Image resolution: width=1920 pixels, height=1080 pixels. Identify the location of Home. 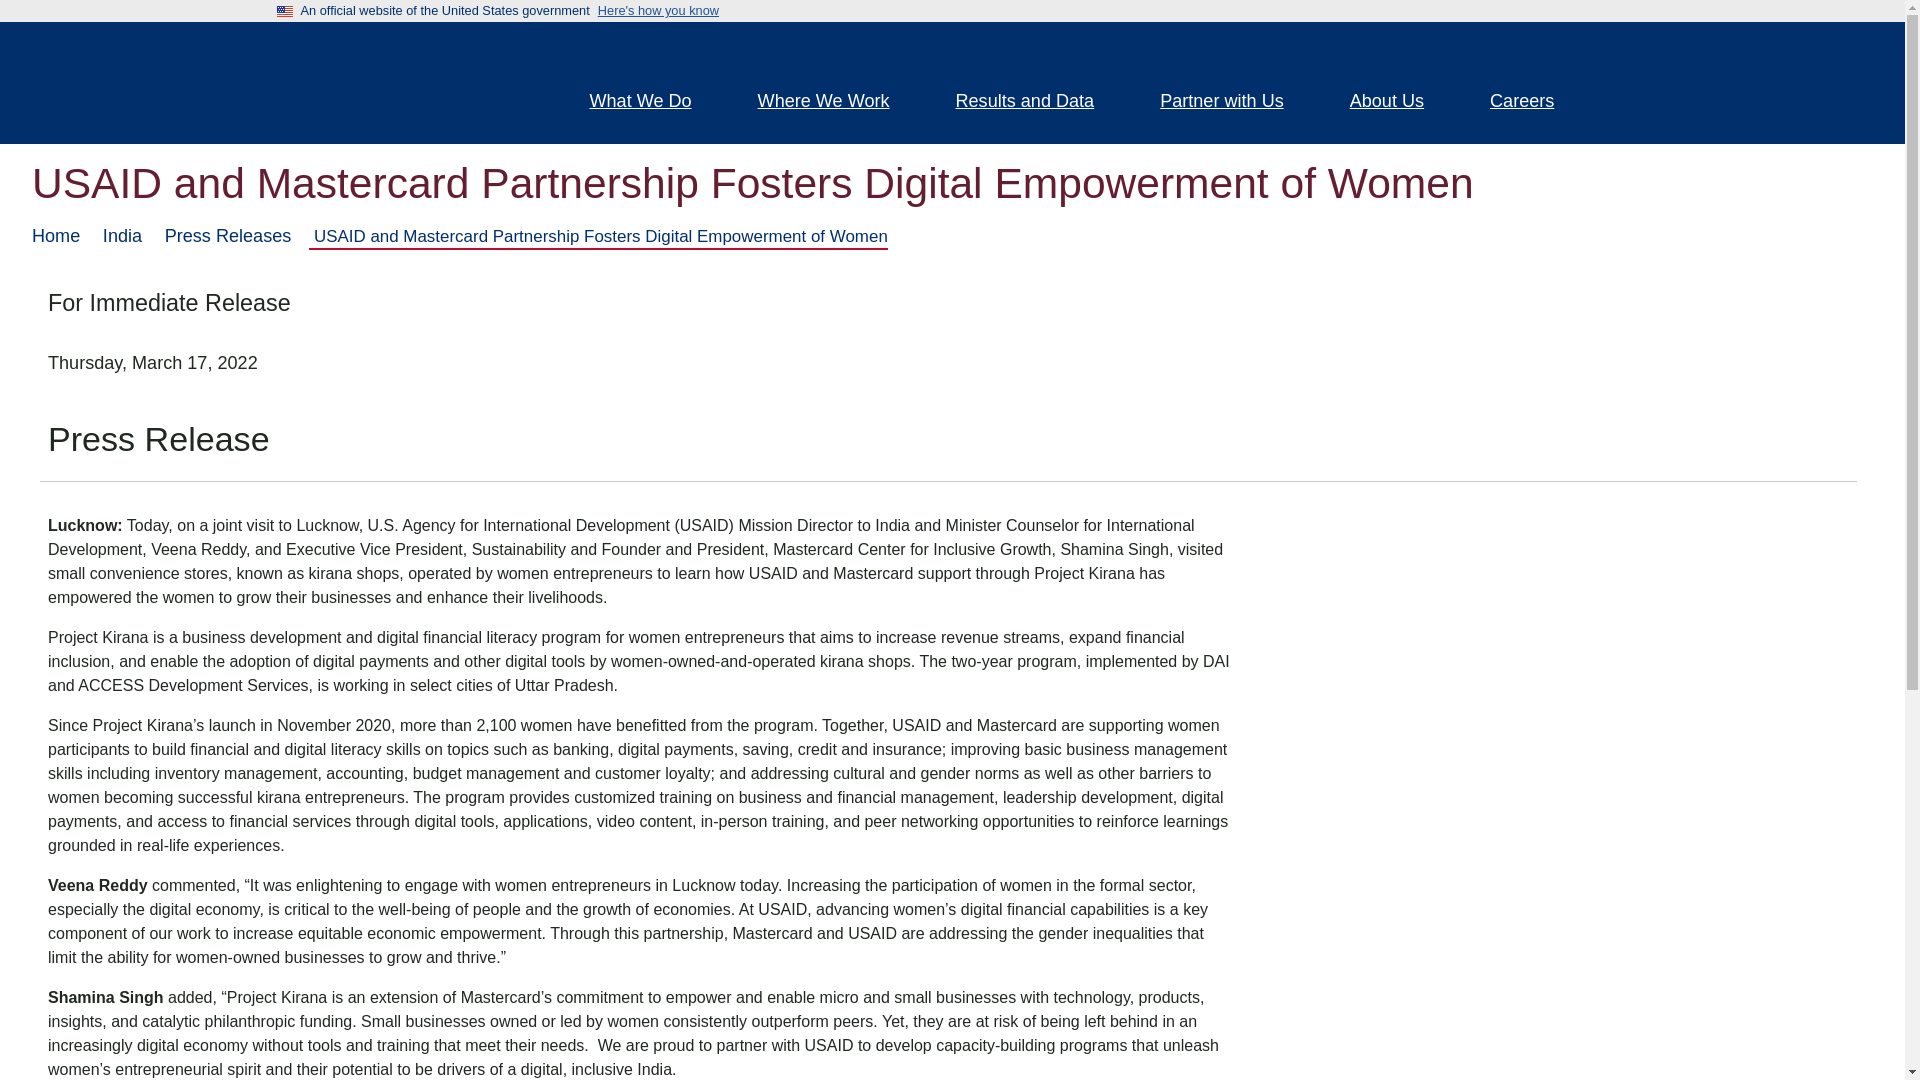
(402, 82).